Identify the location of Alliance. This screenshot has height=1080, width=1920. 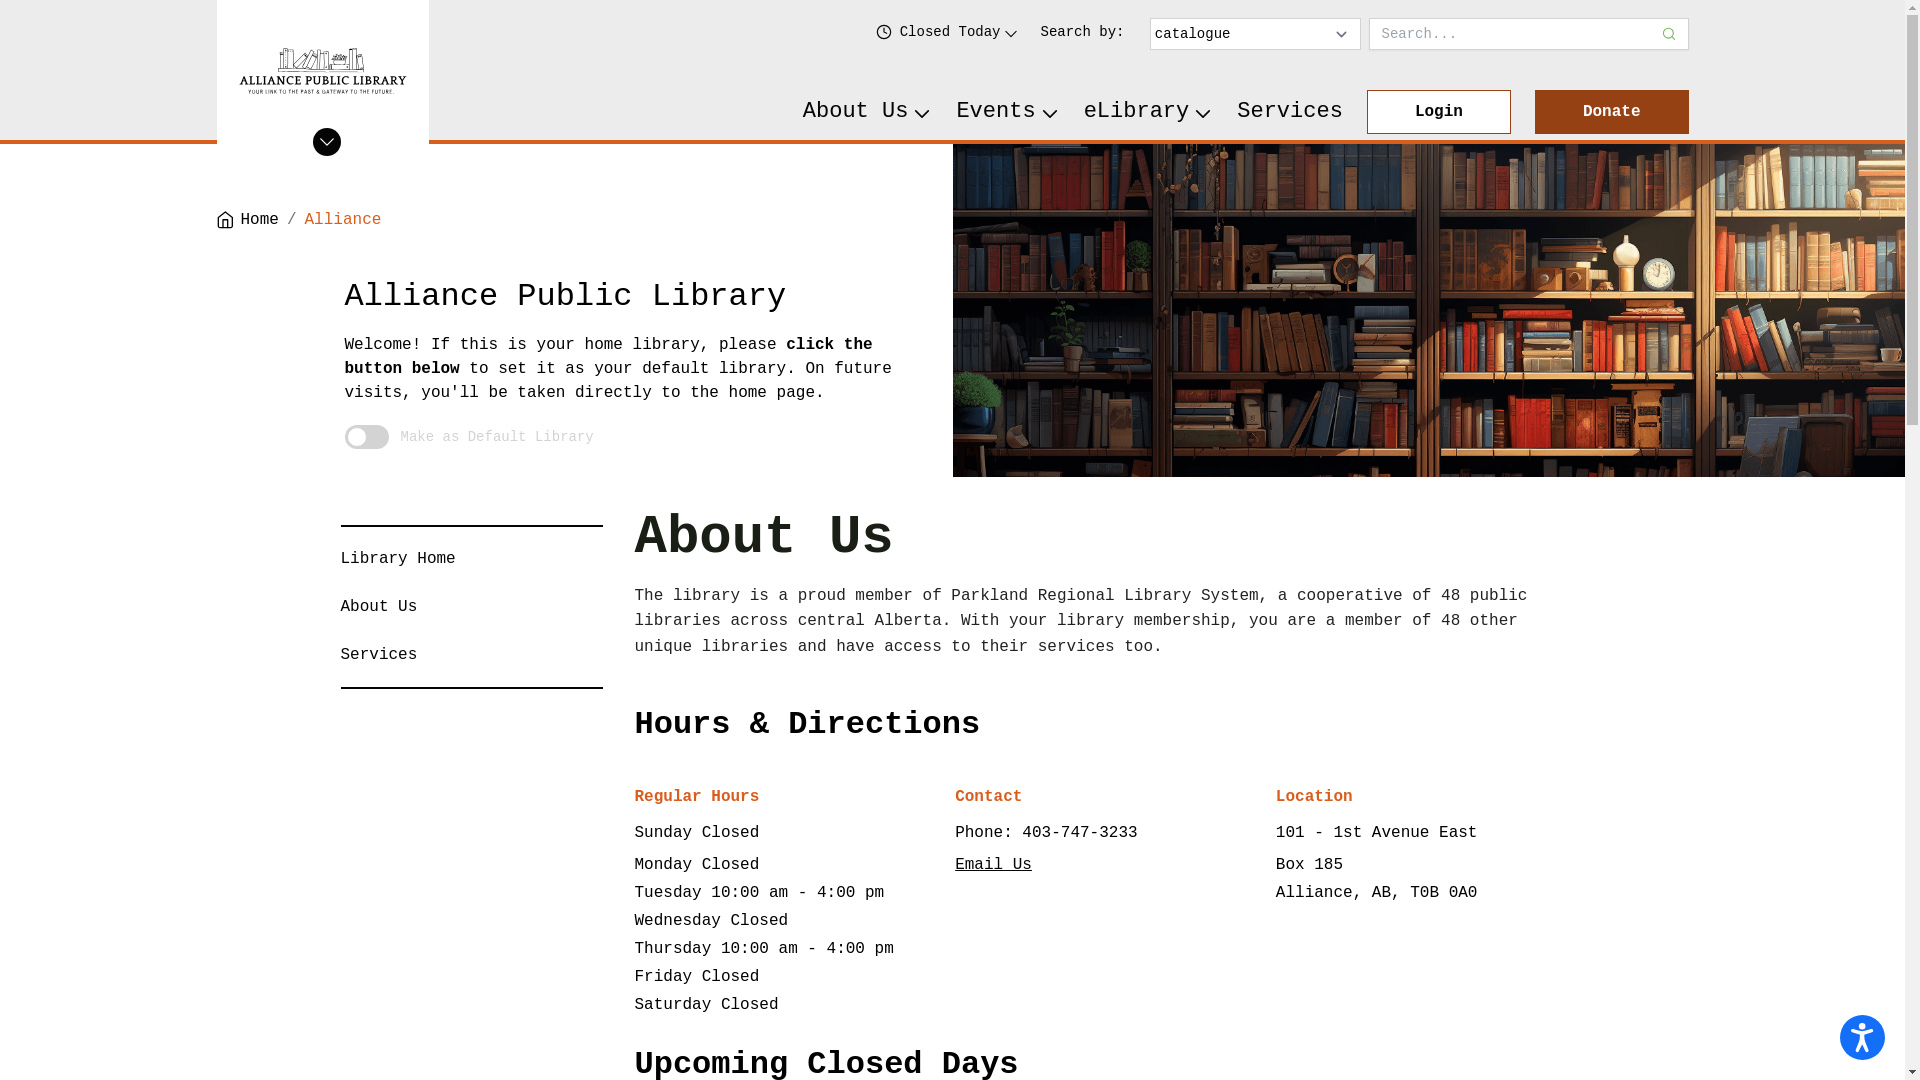
(344, 220).